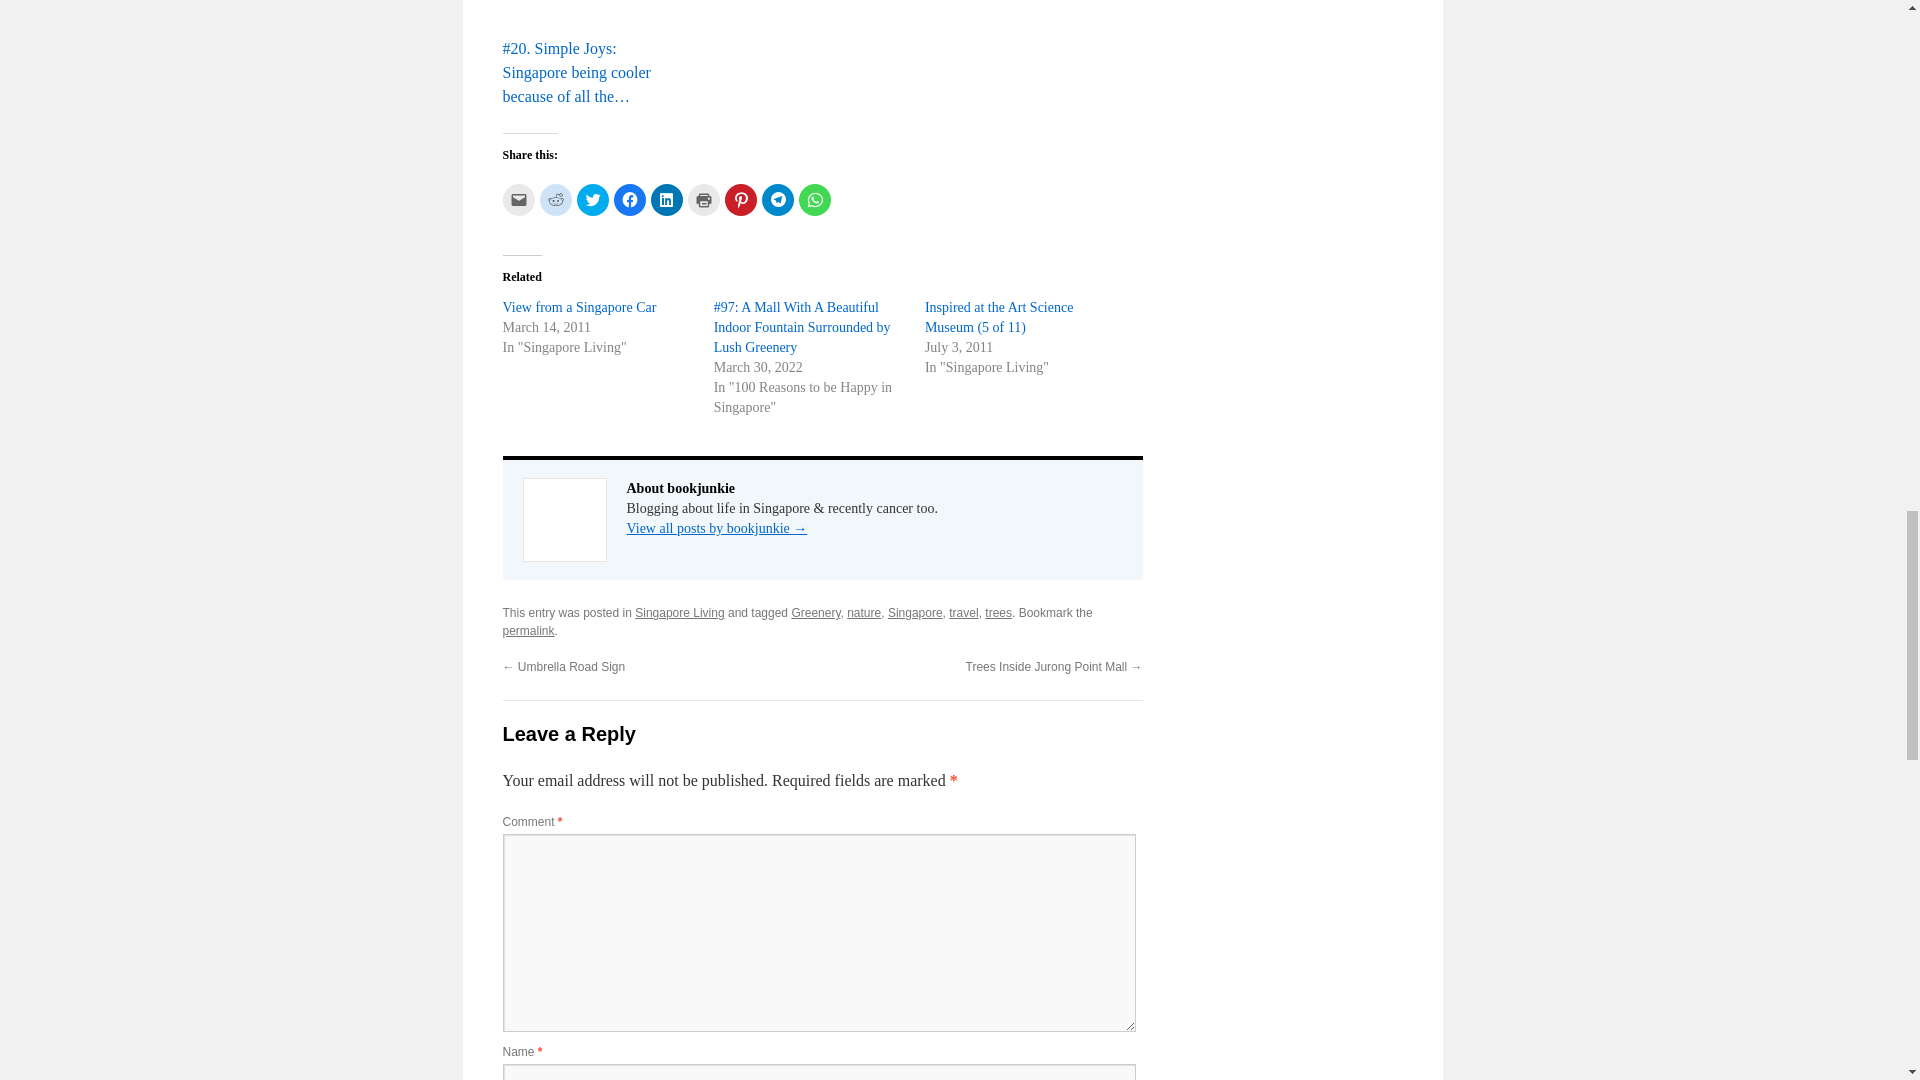 Image resolution: width=1920 pixels, height=1080 pixels. Describe the element at coordinates (864, 612) in the screenshot. I see `nature` at that location.